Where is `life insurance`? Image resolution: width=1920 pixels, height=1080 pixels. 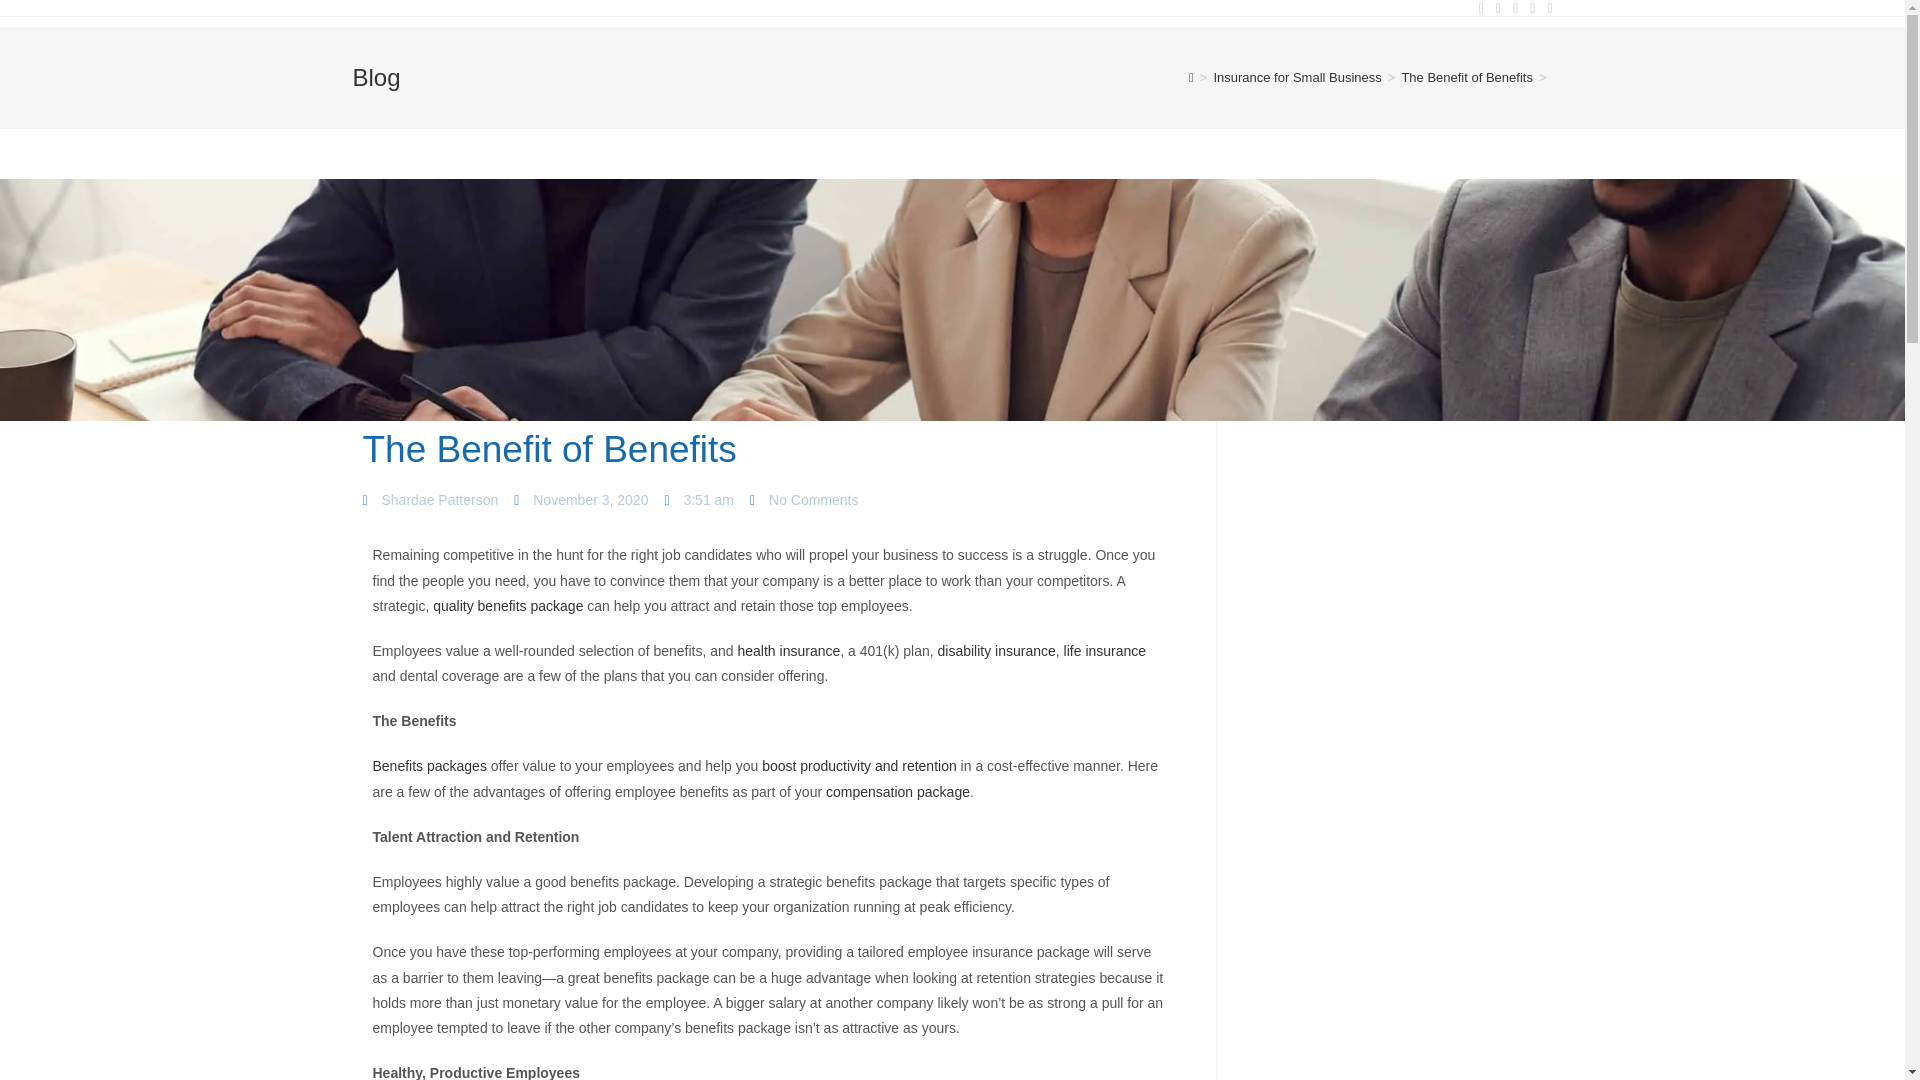 life insurance is located at coordinates (1104, 650).